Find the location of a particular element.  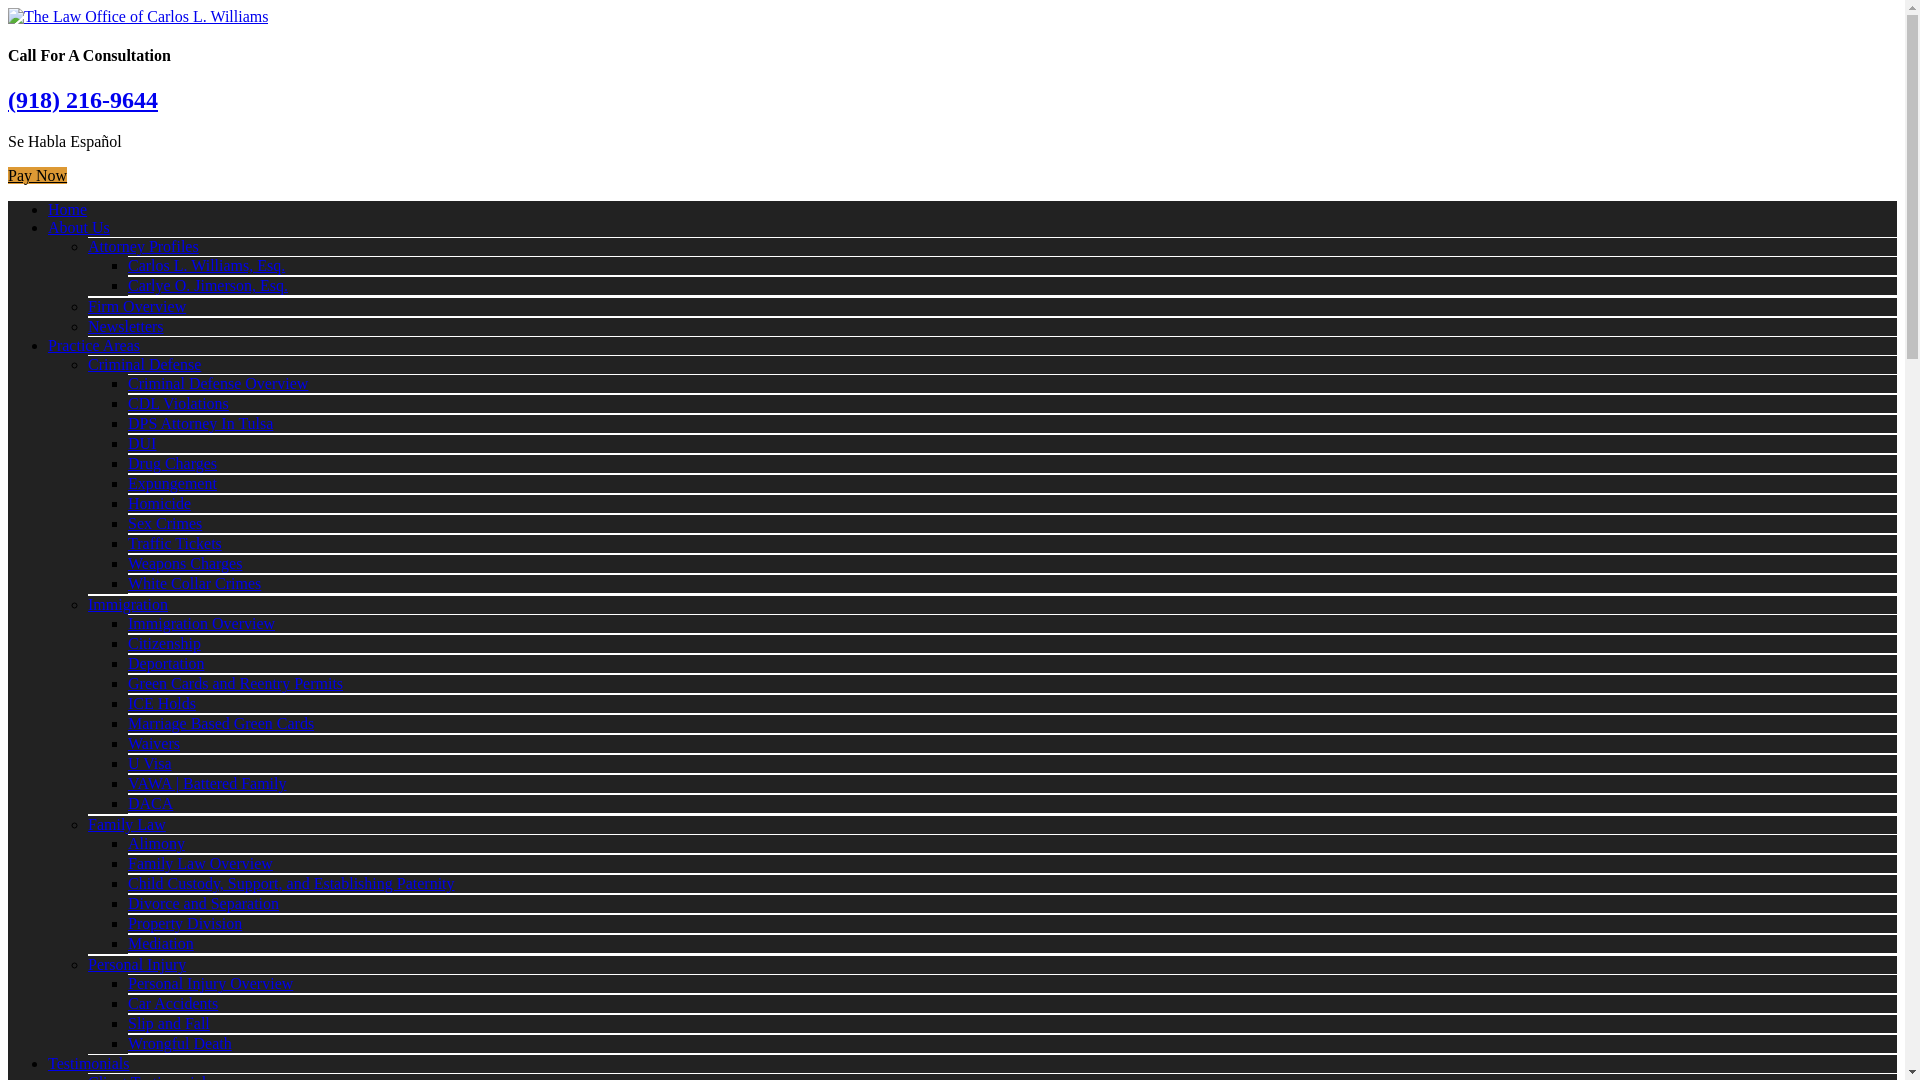

Attorney Profiles is located at coordinates (144, 246).